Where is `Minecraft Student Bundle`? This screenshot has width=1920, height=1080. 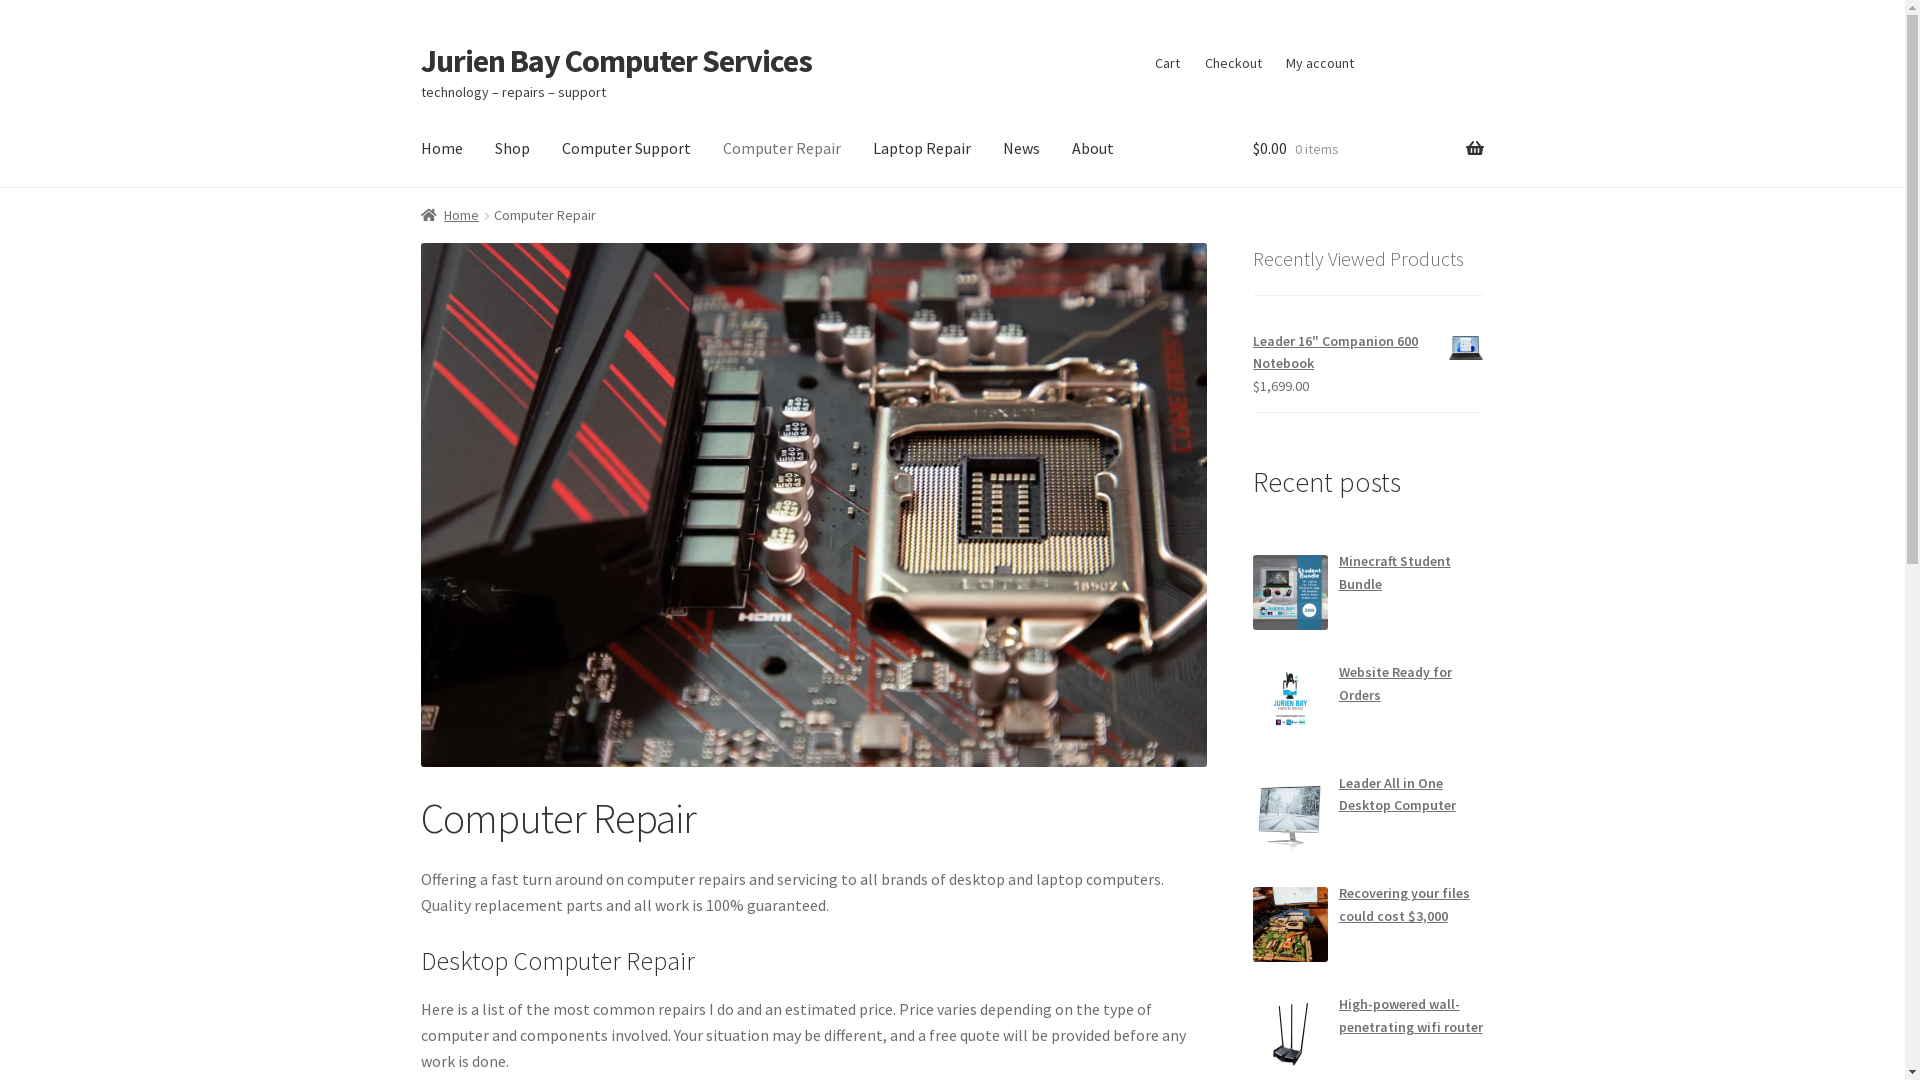 Minecraft Student Bundle is located at coordinates (1395, 572).